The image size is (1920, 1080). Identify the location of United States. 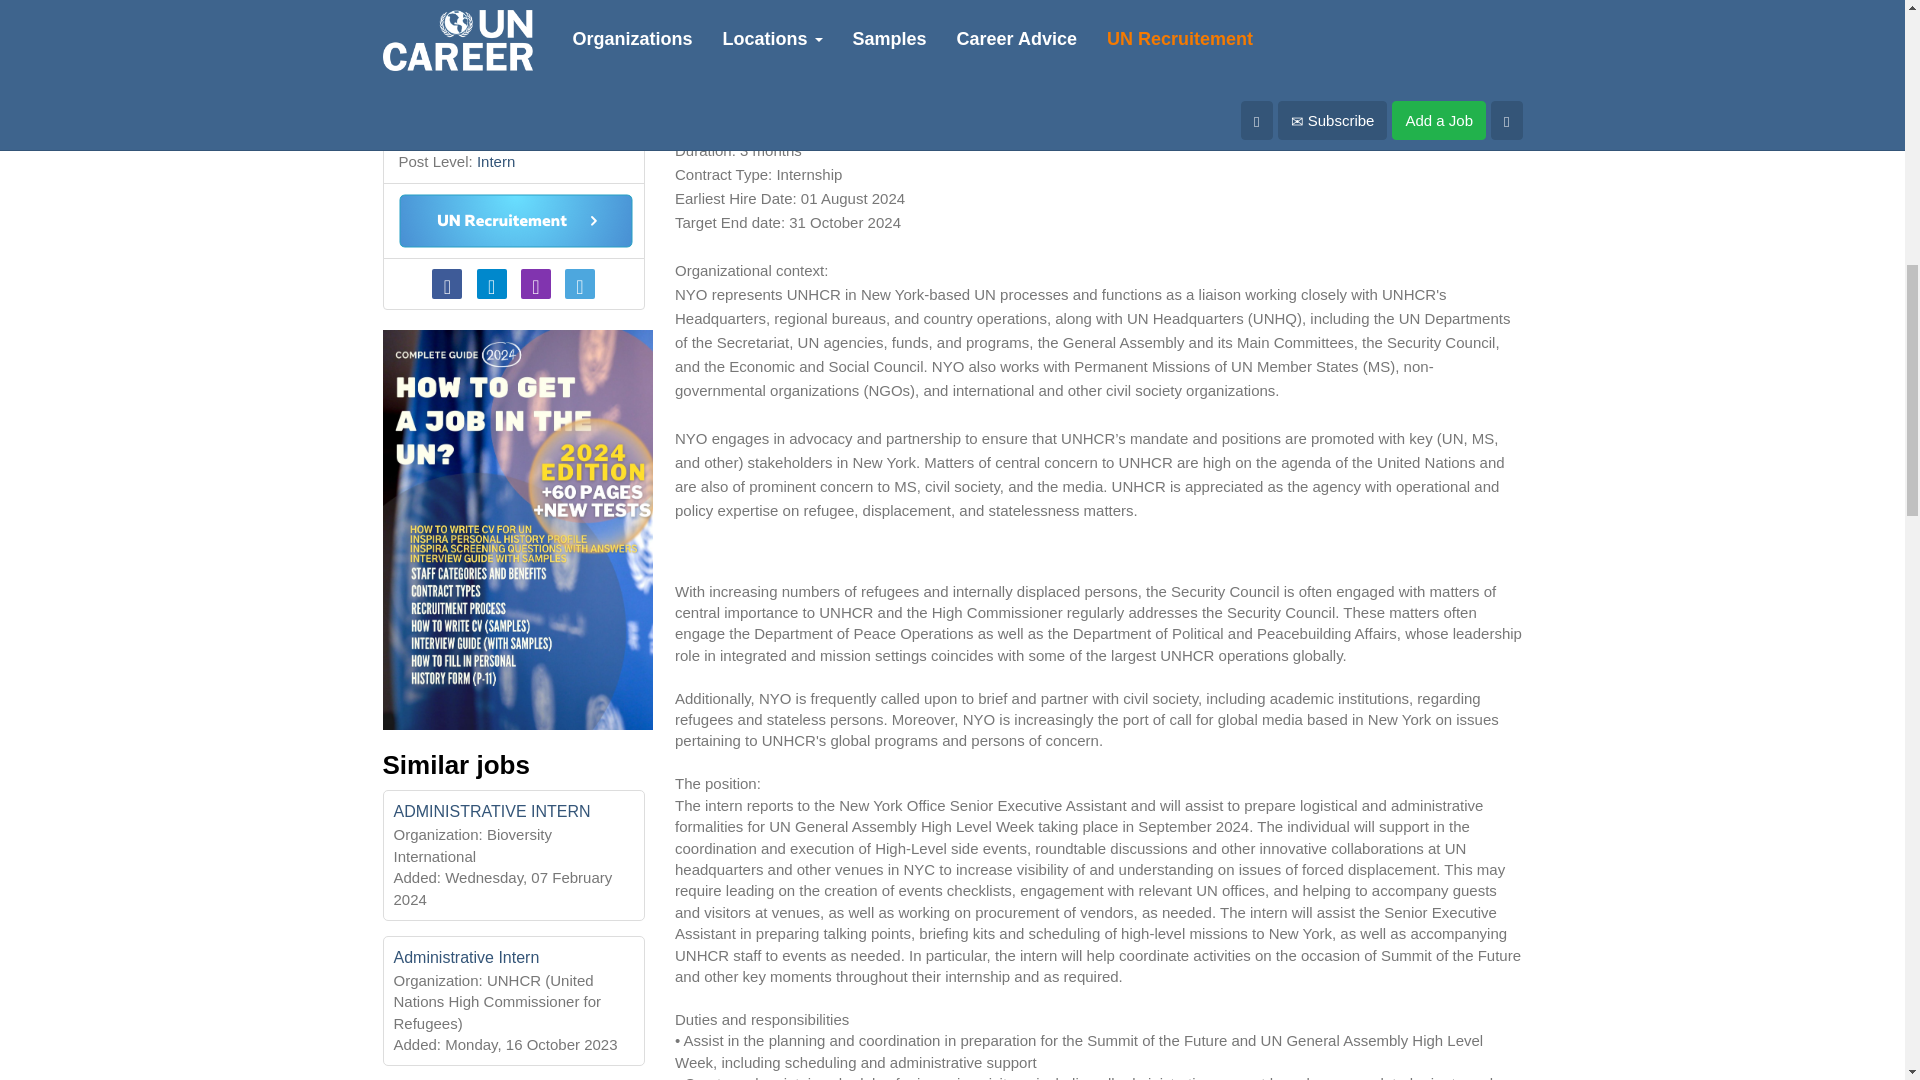
(504, 78).